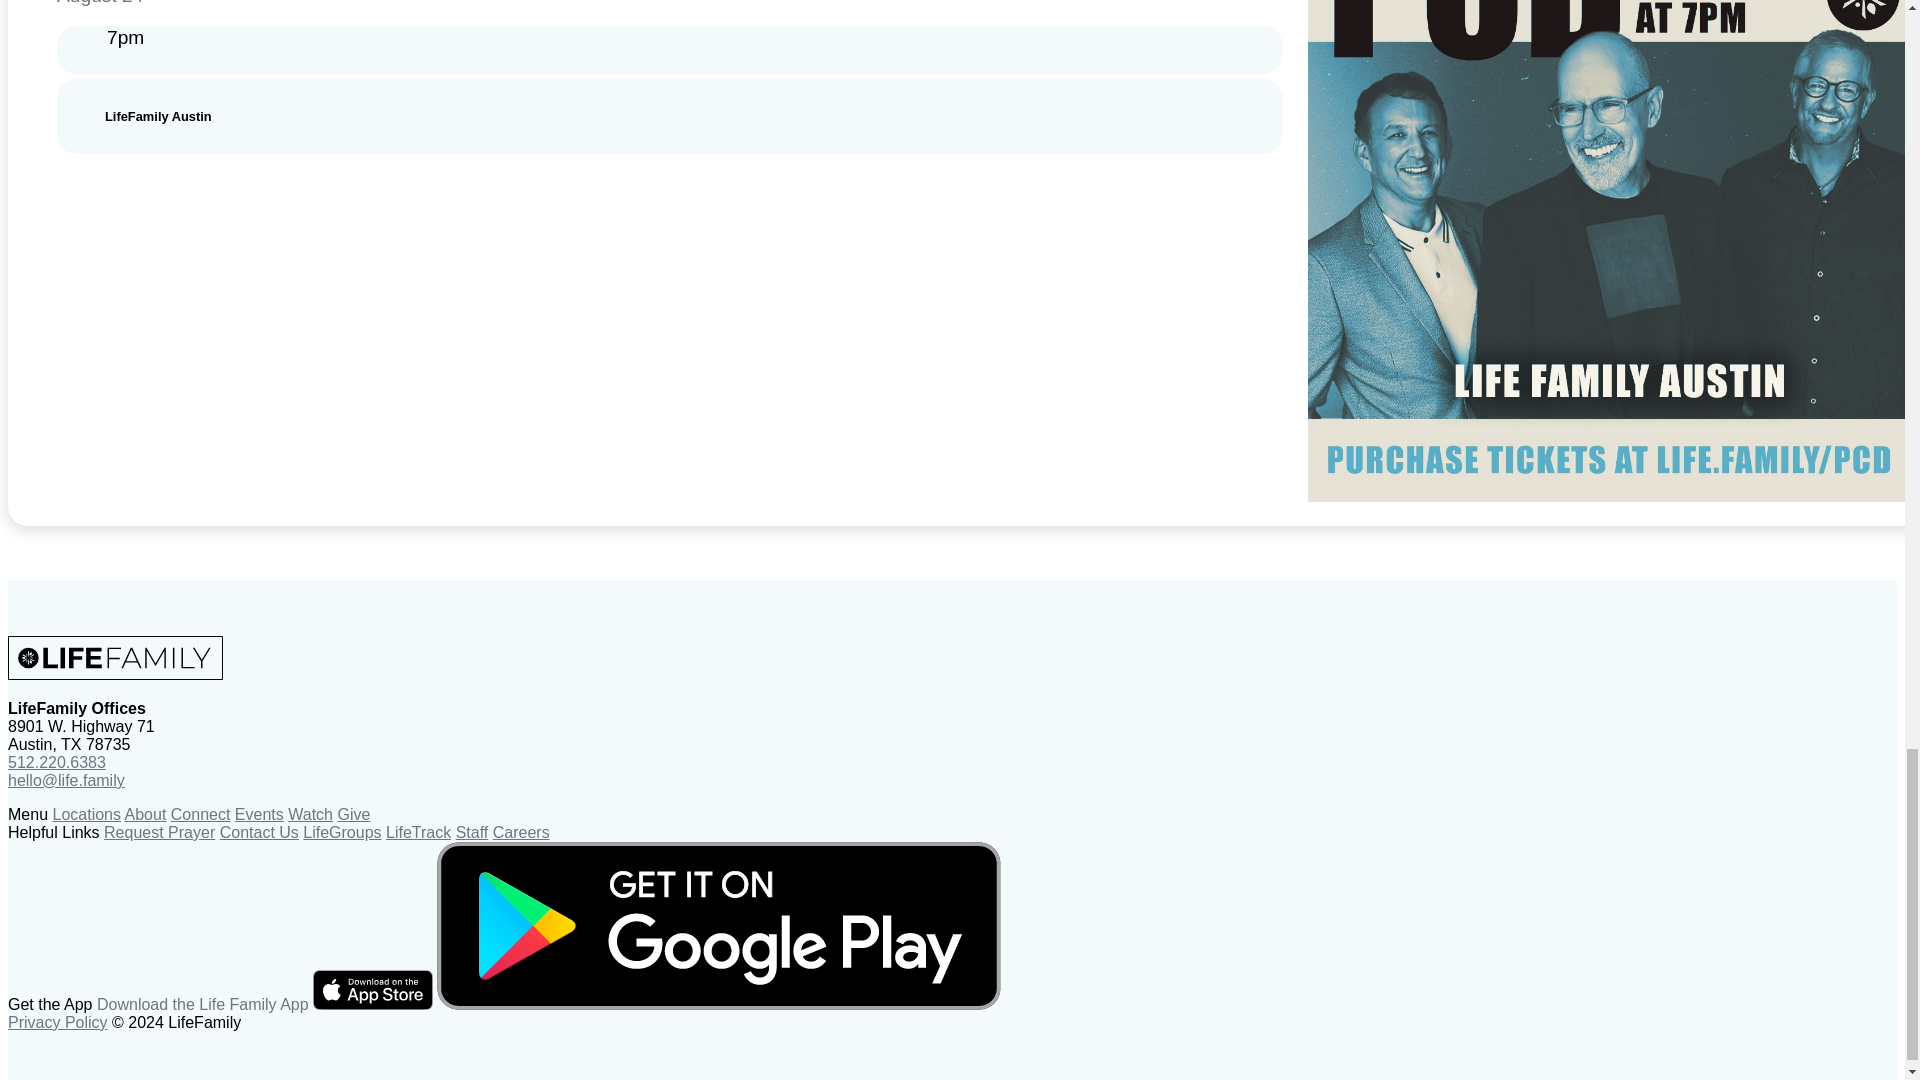 The height and width of the screenshot is (1080, 1920). Describe the element at coordinates (200, 814) in the screenshot. I see `Connect` at that location.